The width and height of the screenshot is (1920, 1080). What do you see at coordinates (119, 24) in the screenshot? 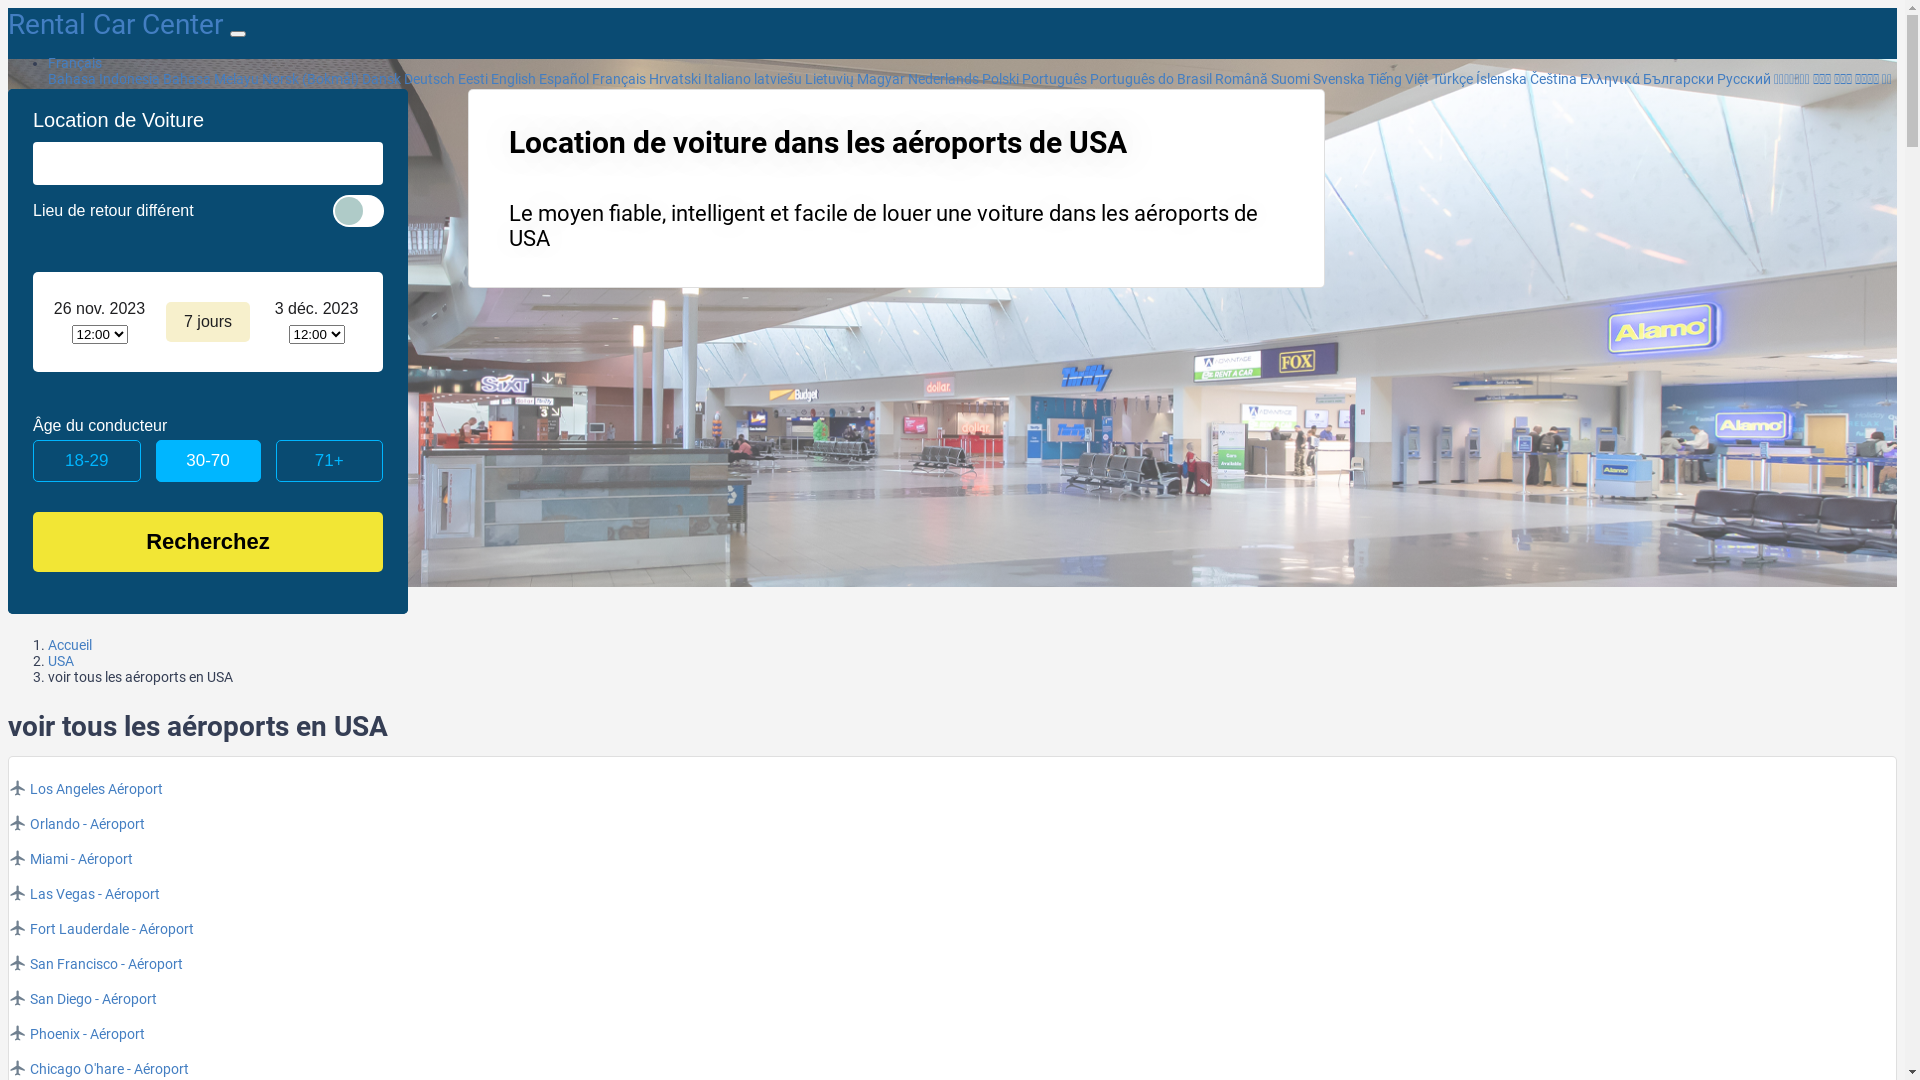
I see `Rental Car Center` at bounding box center [119, 24].